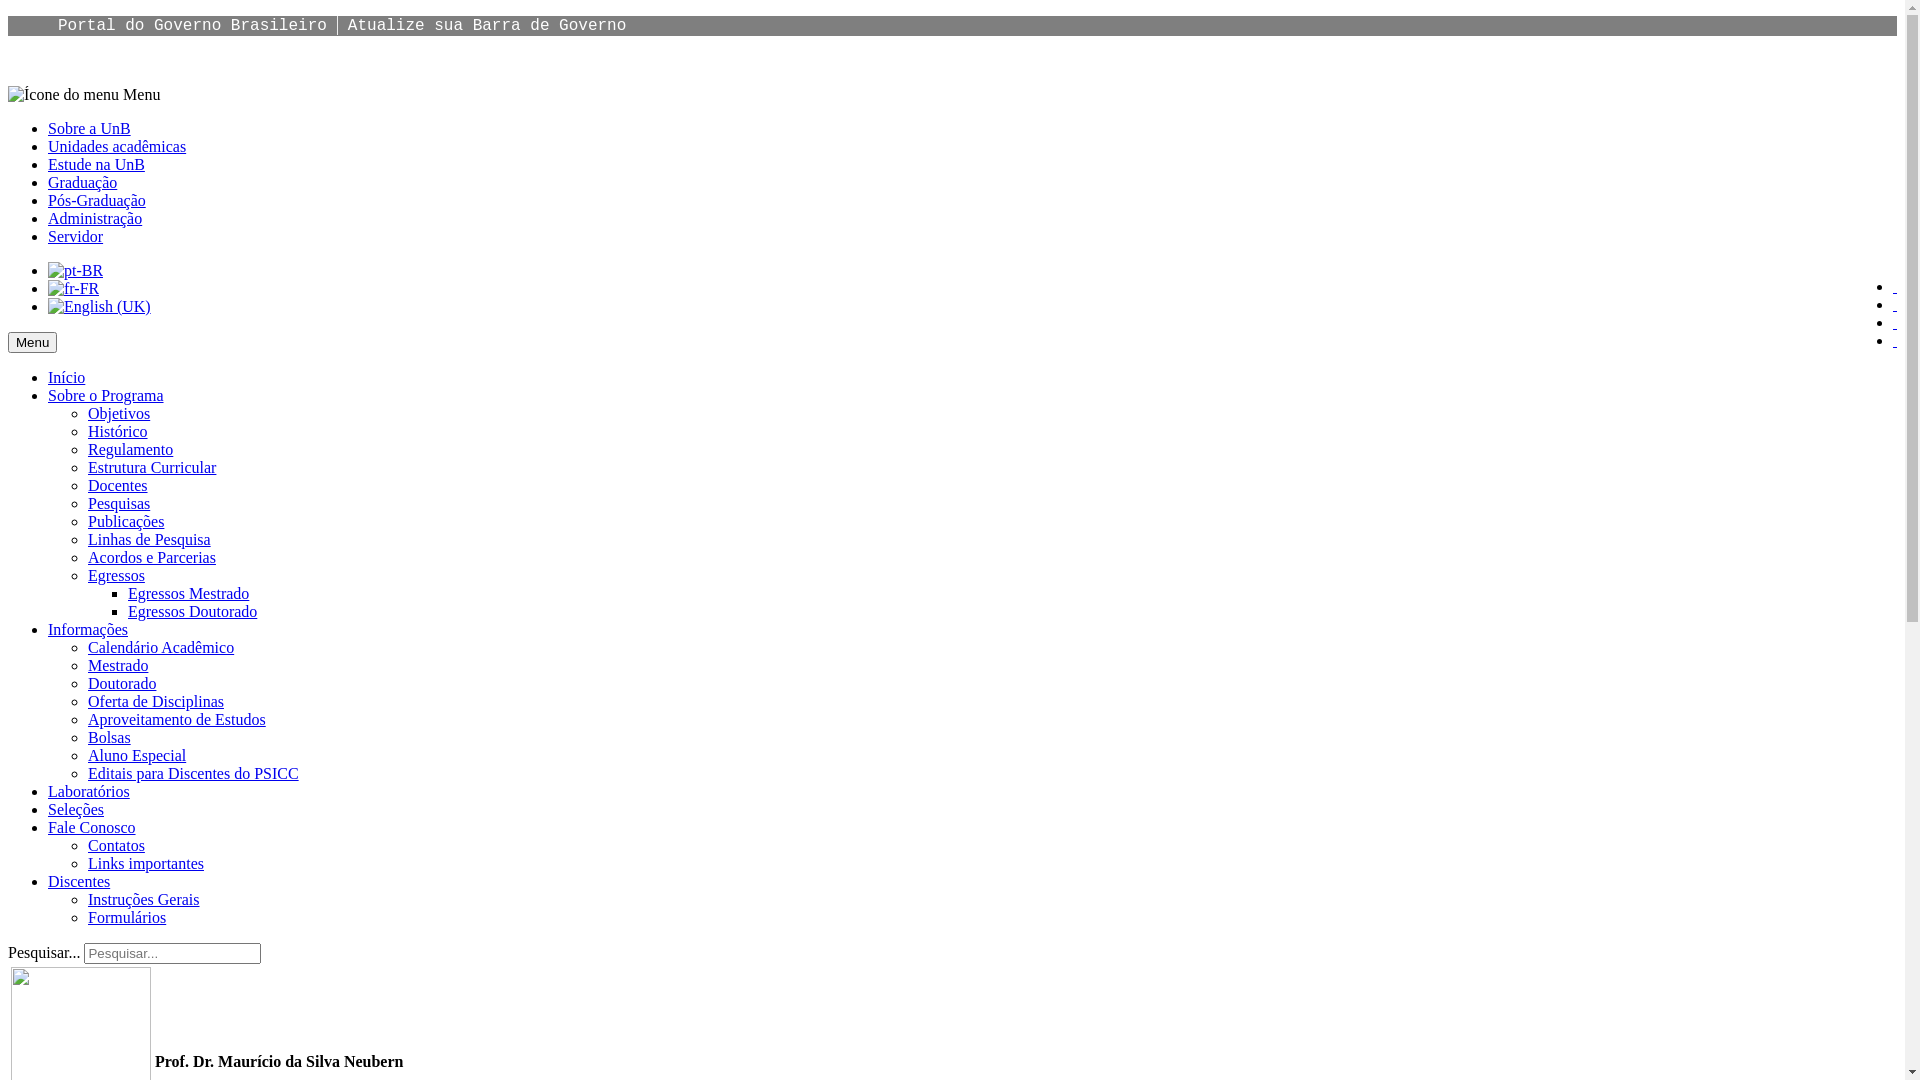  What do you see at coordinates (1895, 304) in the screenshot?
I see `Telefones da UnB` at bounding box center [1895, 304].